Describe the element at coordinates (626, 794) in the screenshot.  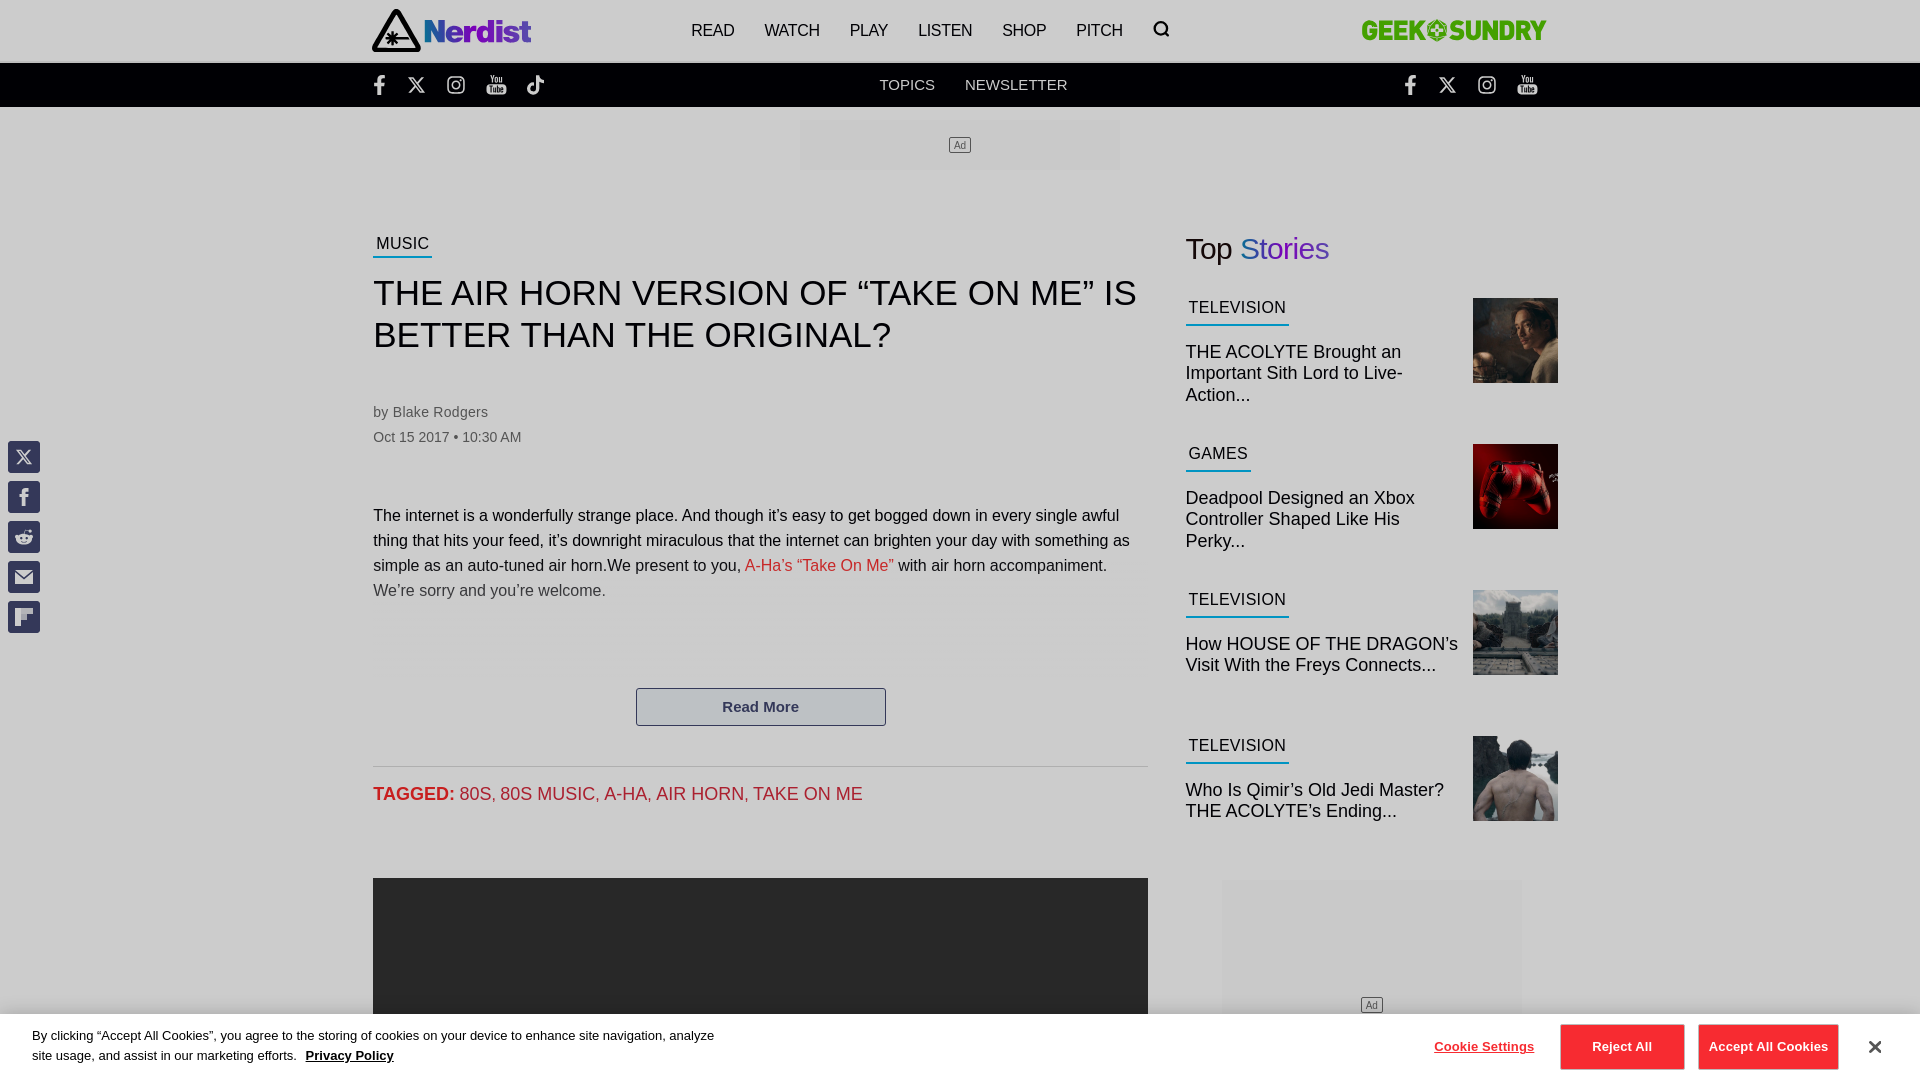
I see `A-HA` at that location.